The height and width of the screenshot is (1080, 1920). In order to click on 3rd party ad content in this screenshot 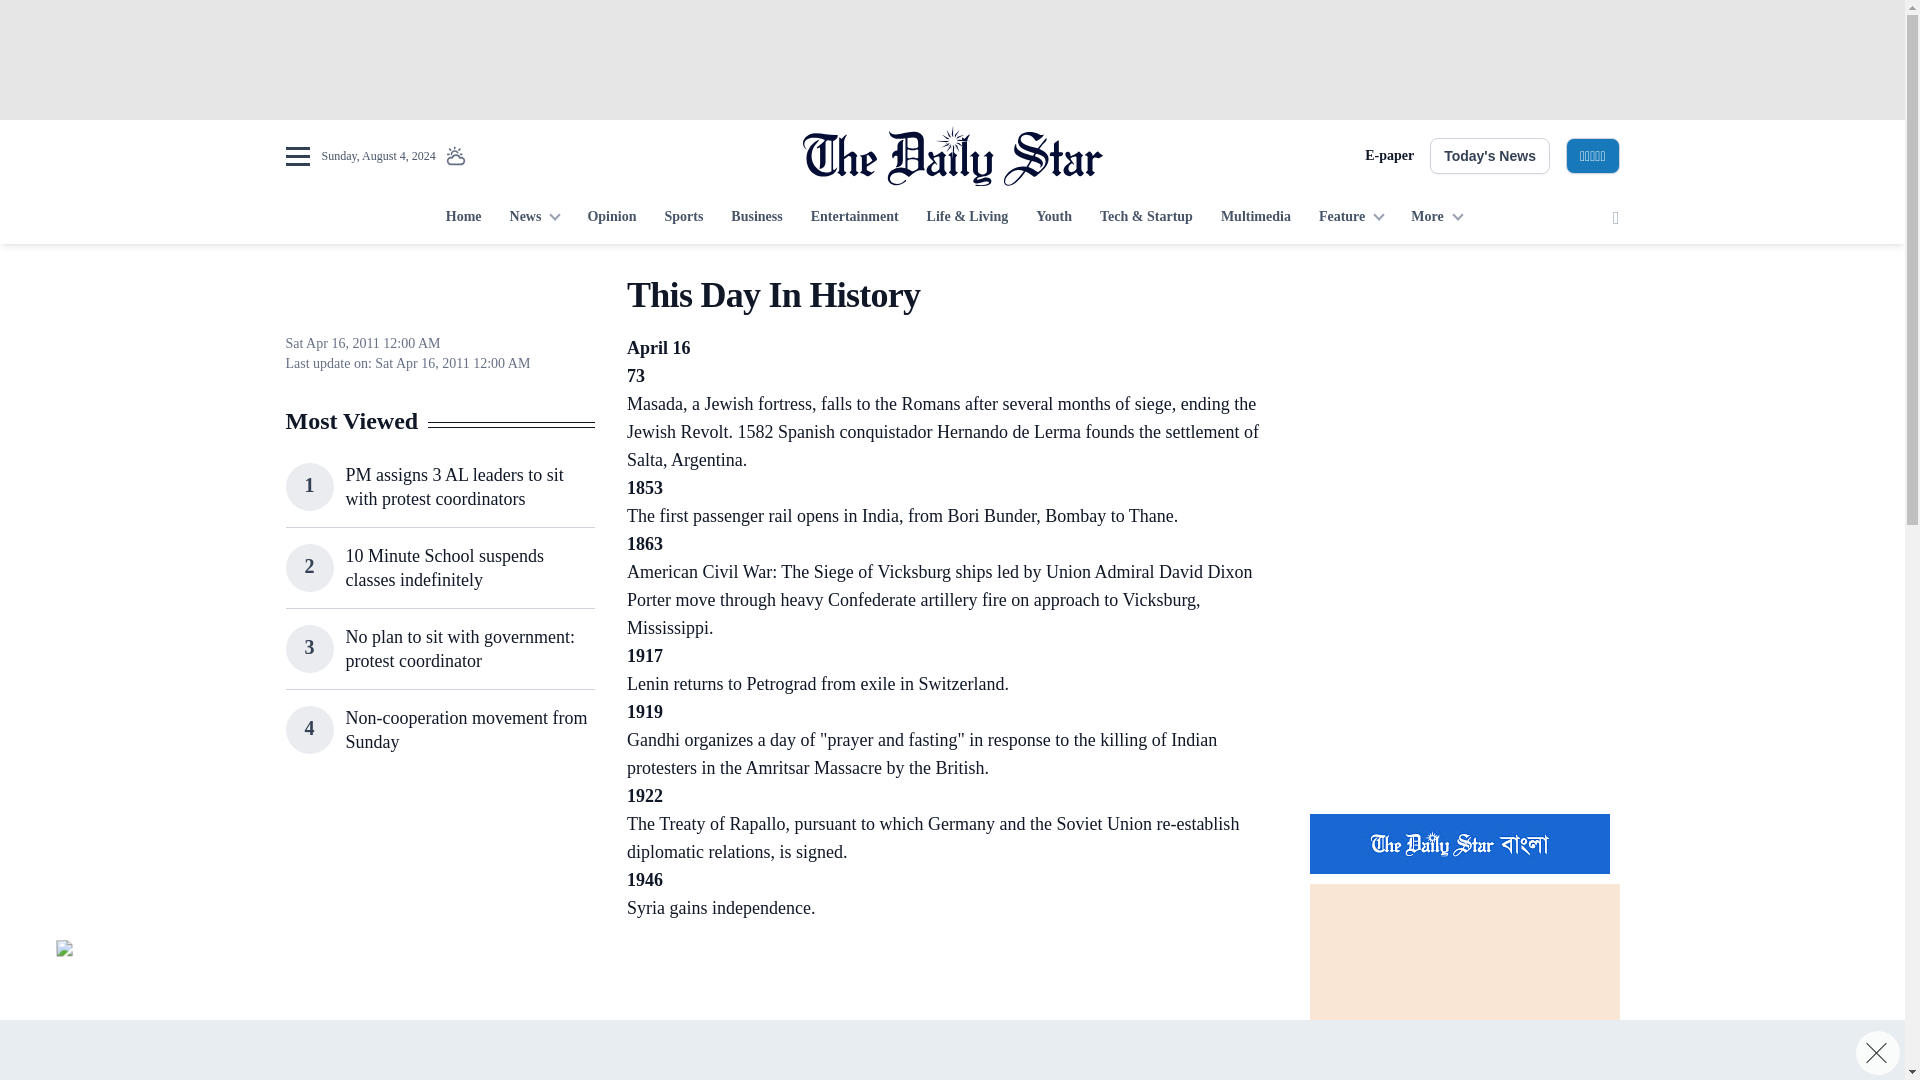, I will do `click(1464, 398)`.